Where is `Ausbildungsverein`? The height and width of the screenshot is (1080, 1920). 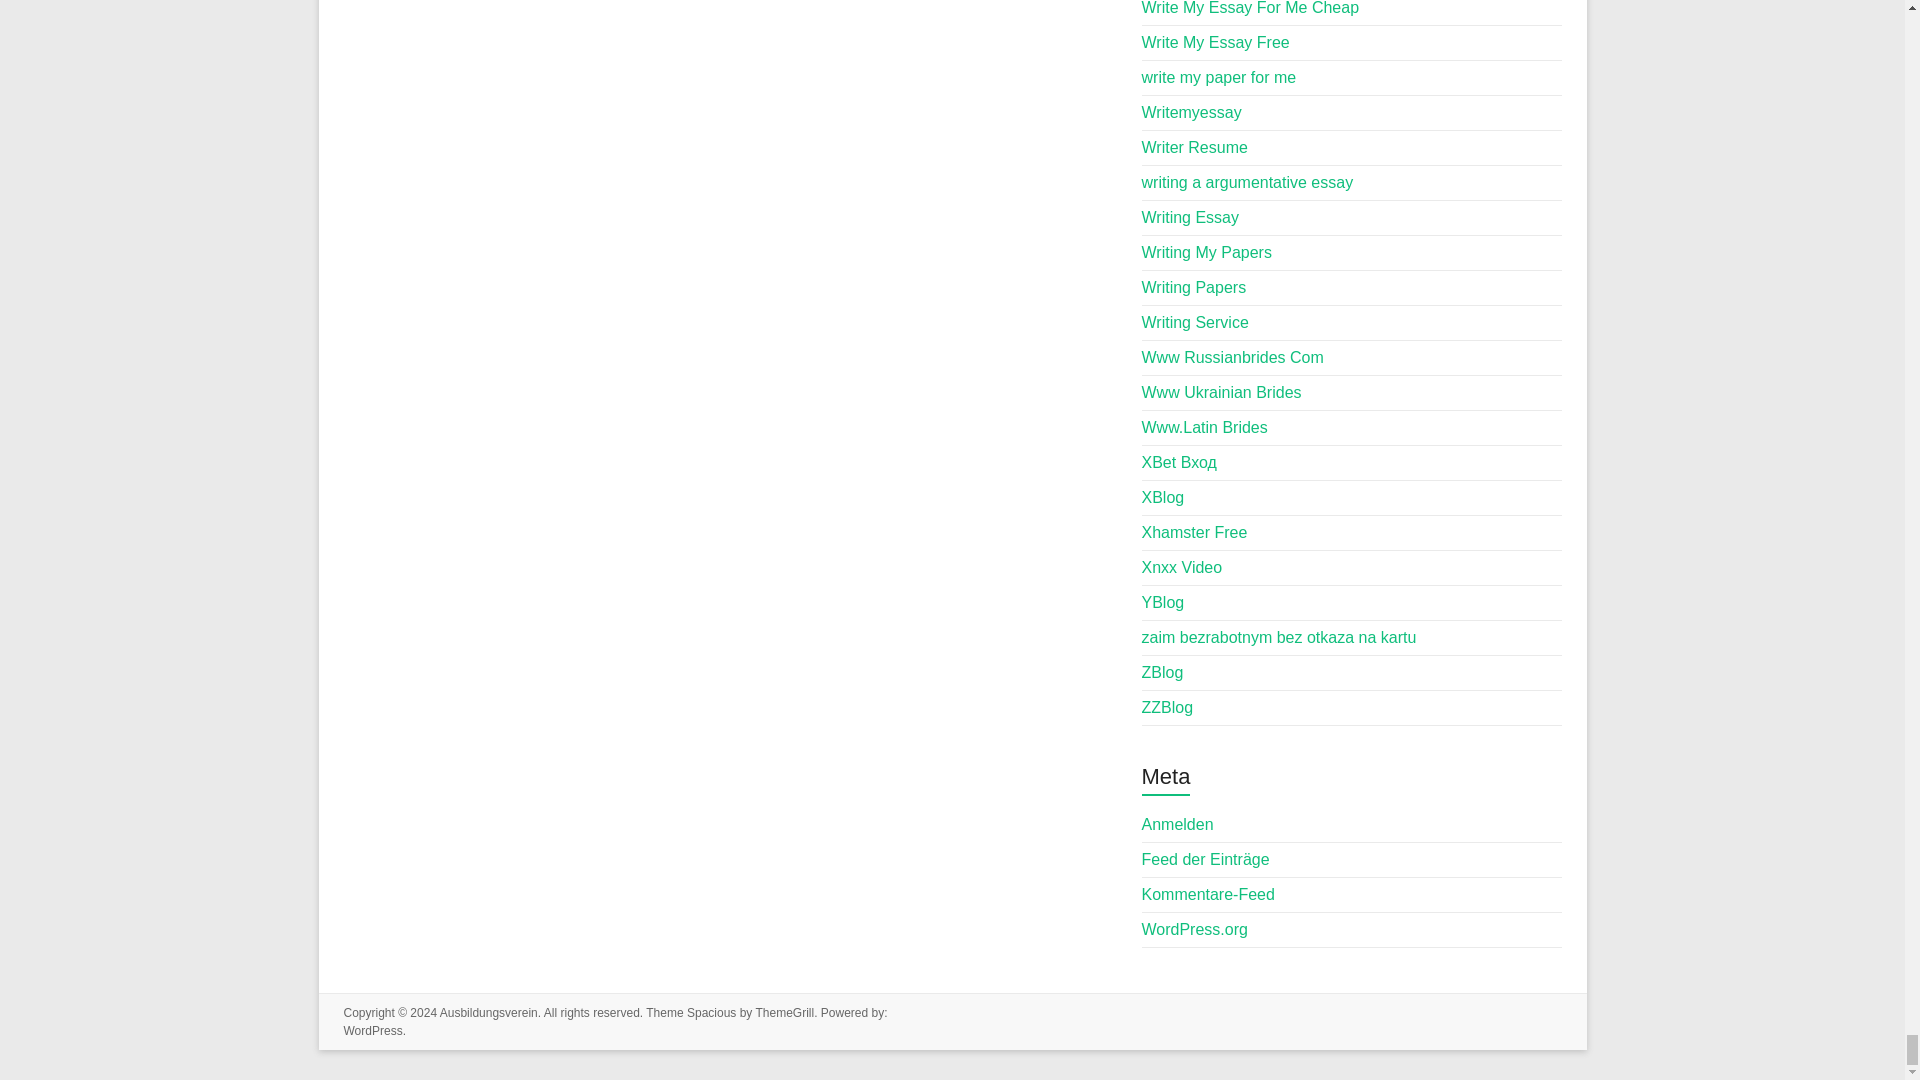 Ausbildungsverein is located at coordinates (488, 1012).